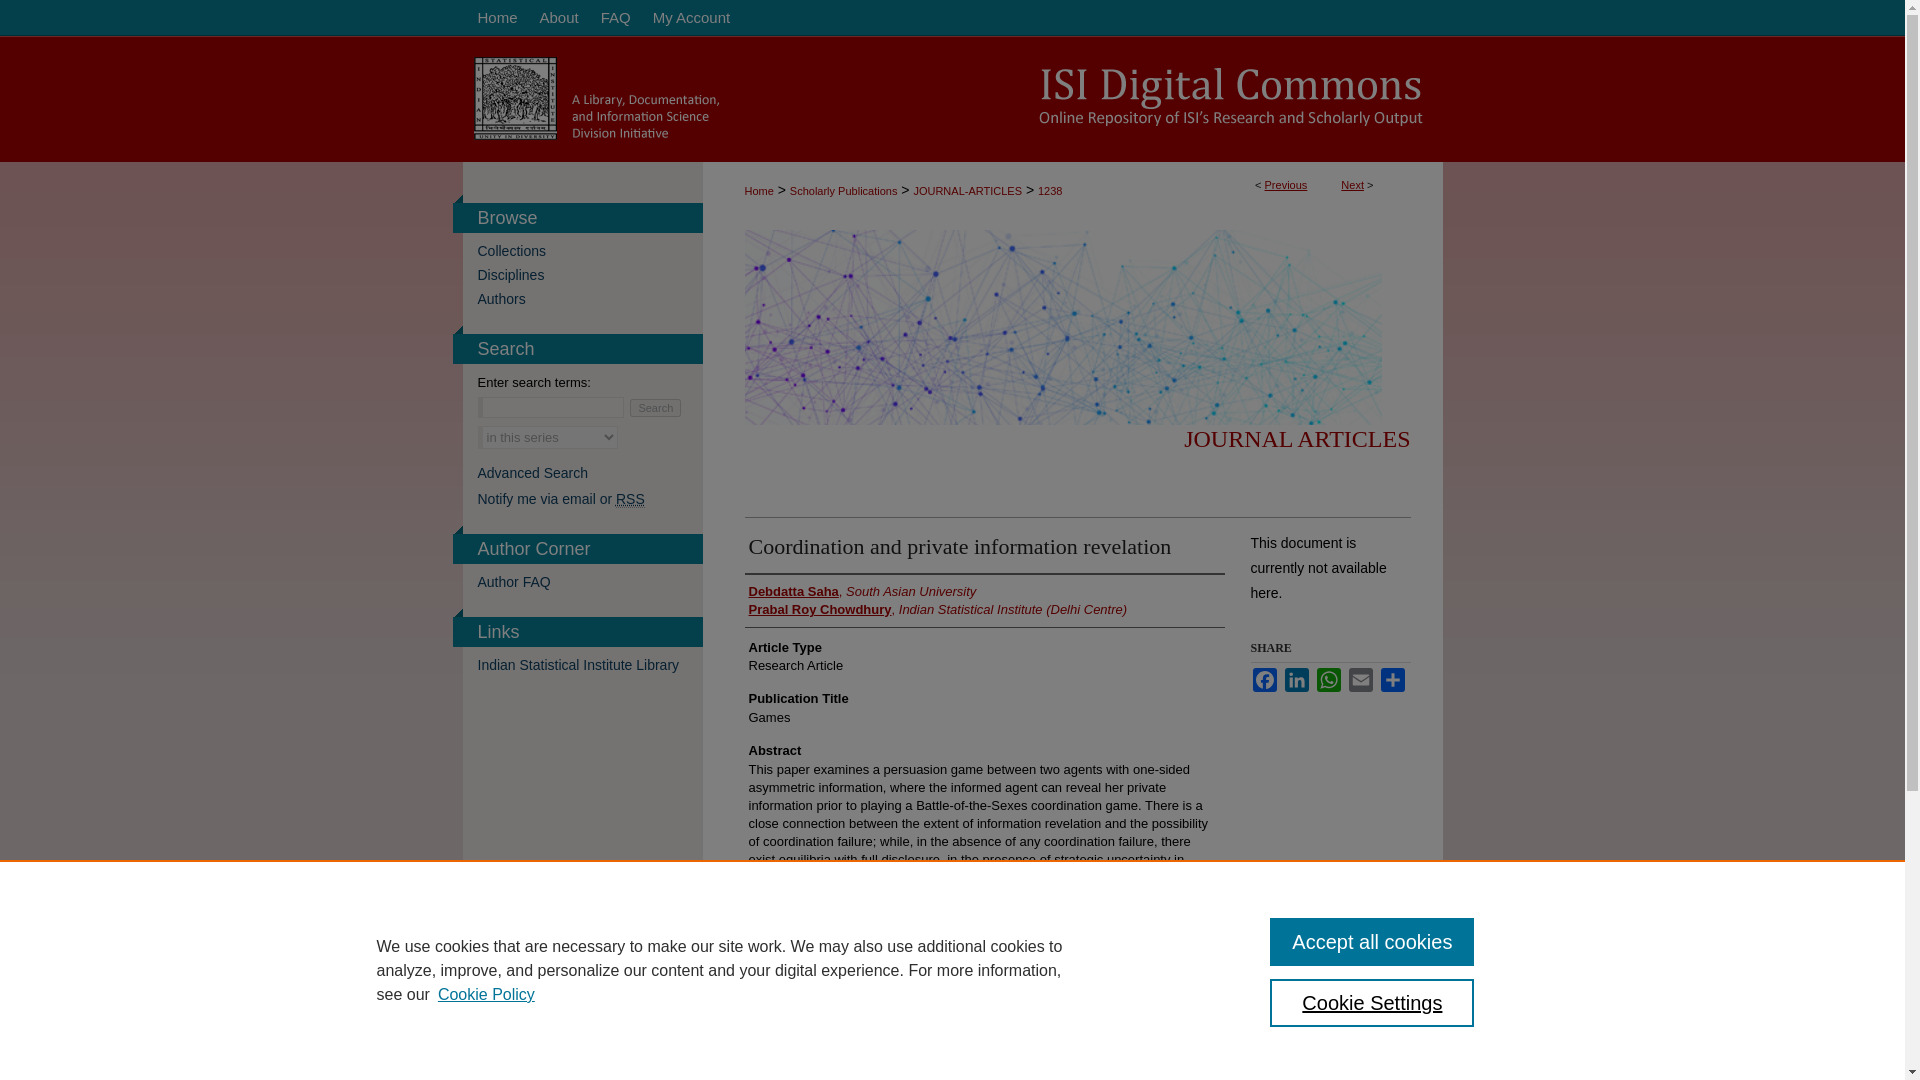  I want to click on JOURNAL ARTICLES, so click(1296, 438).